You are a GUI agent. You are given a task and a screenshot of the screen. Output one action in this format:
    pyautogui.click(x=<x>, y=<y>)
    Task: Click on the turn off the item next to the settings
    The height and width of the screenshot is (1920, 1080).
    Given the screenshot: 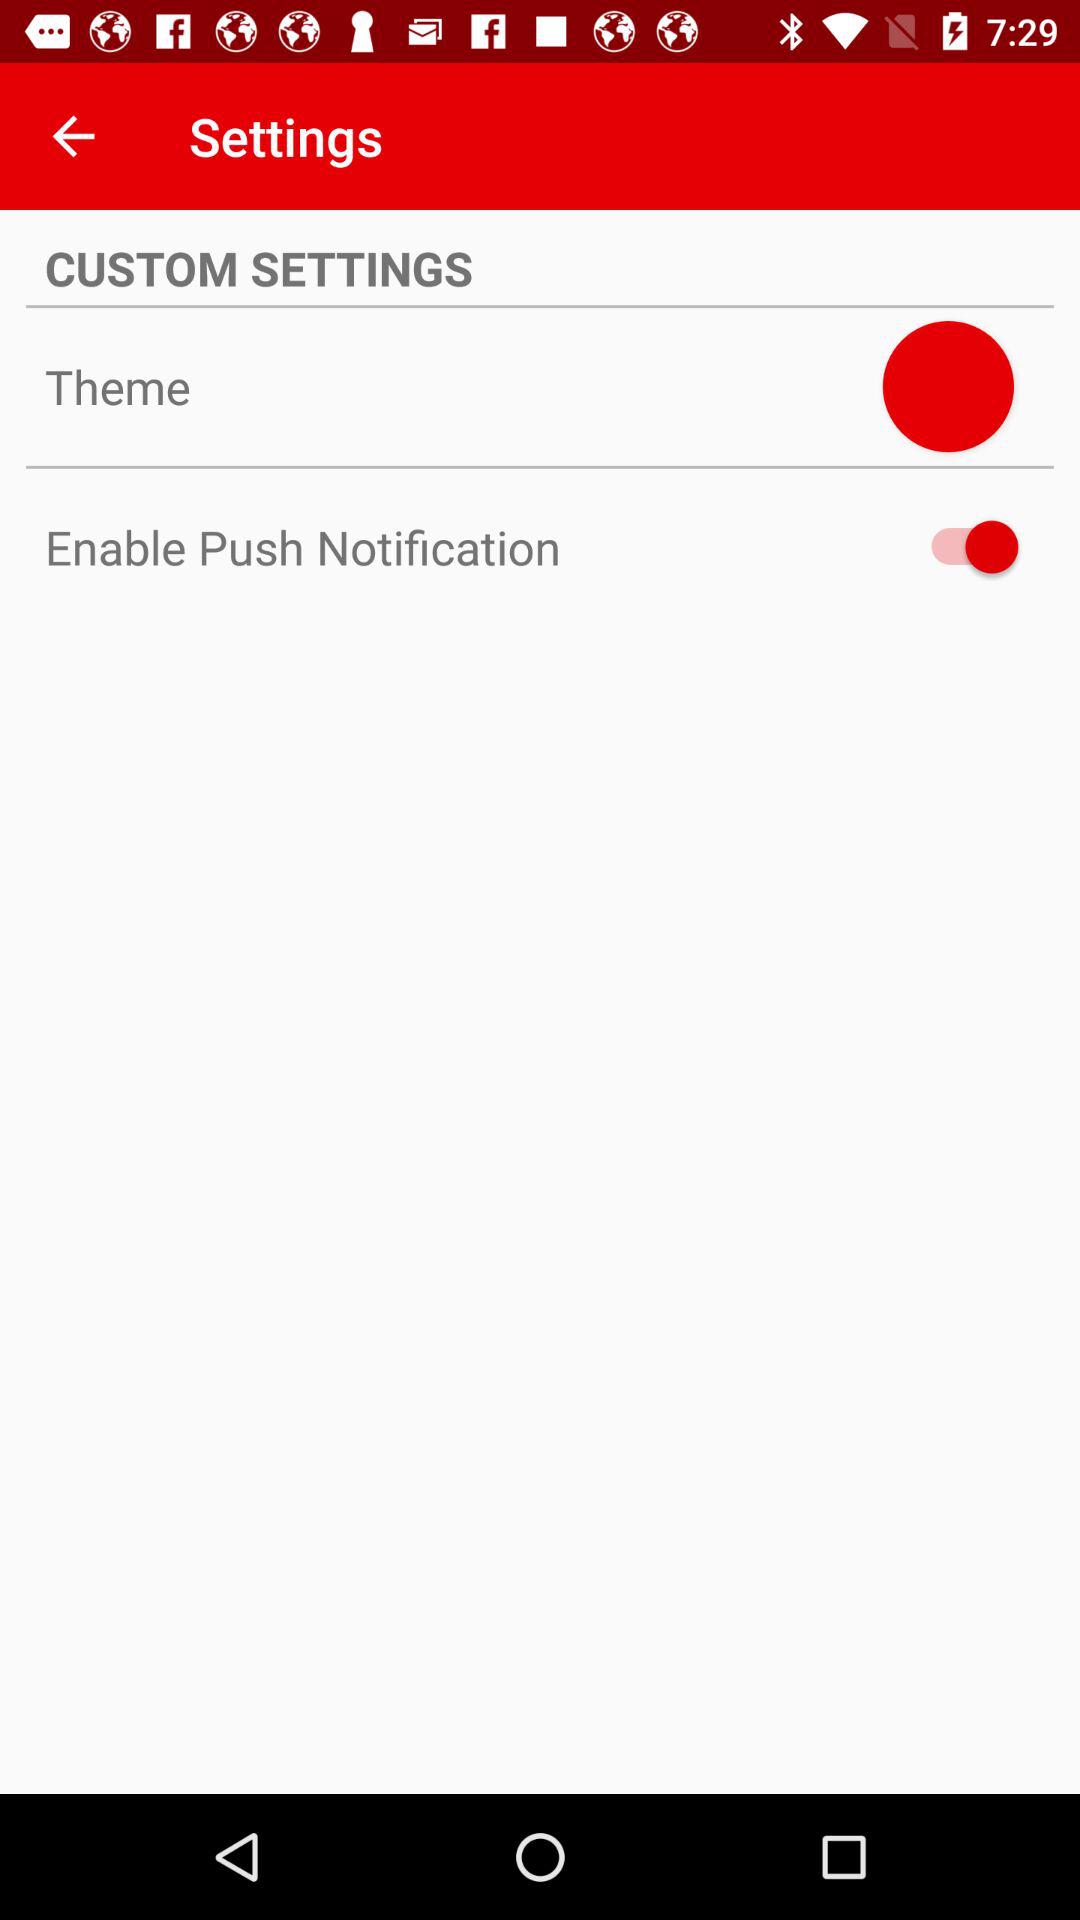 What is the action you would take?
    pyautogui.click(x=73, y=136)
    